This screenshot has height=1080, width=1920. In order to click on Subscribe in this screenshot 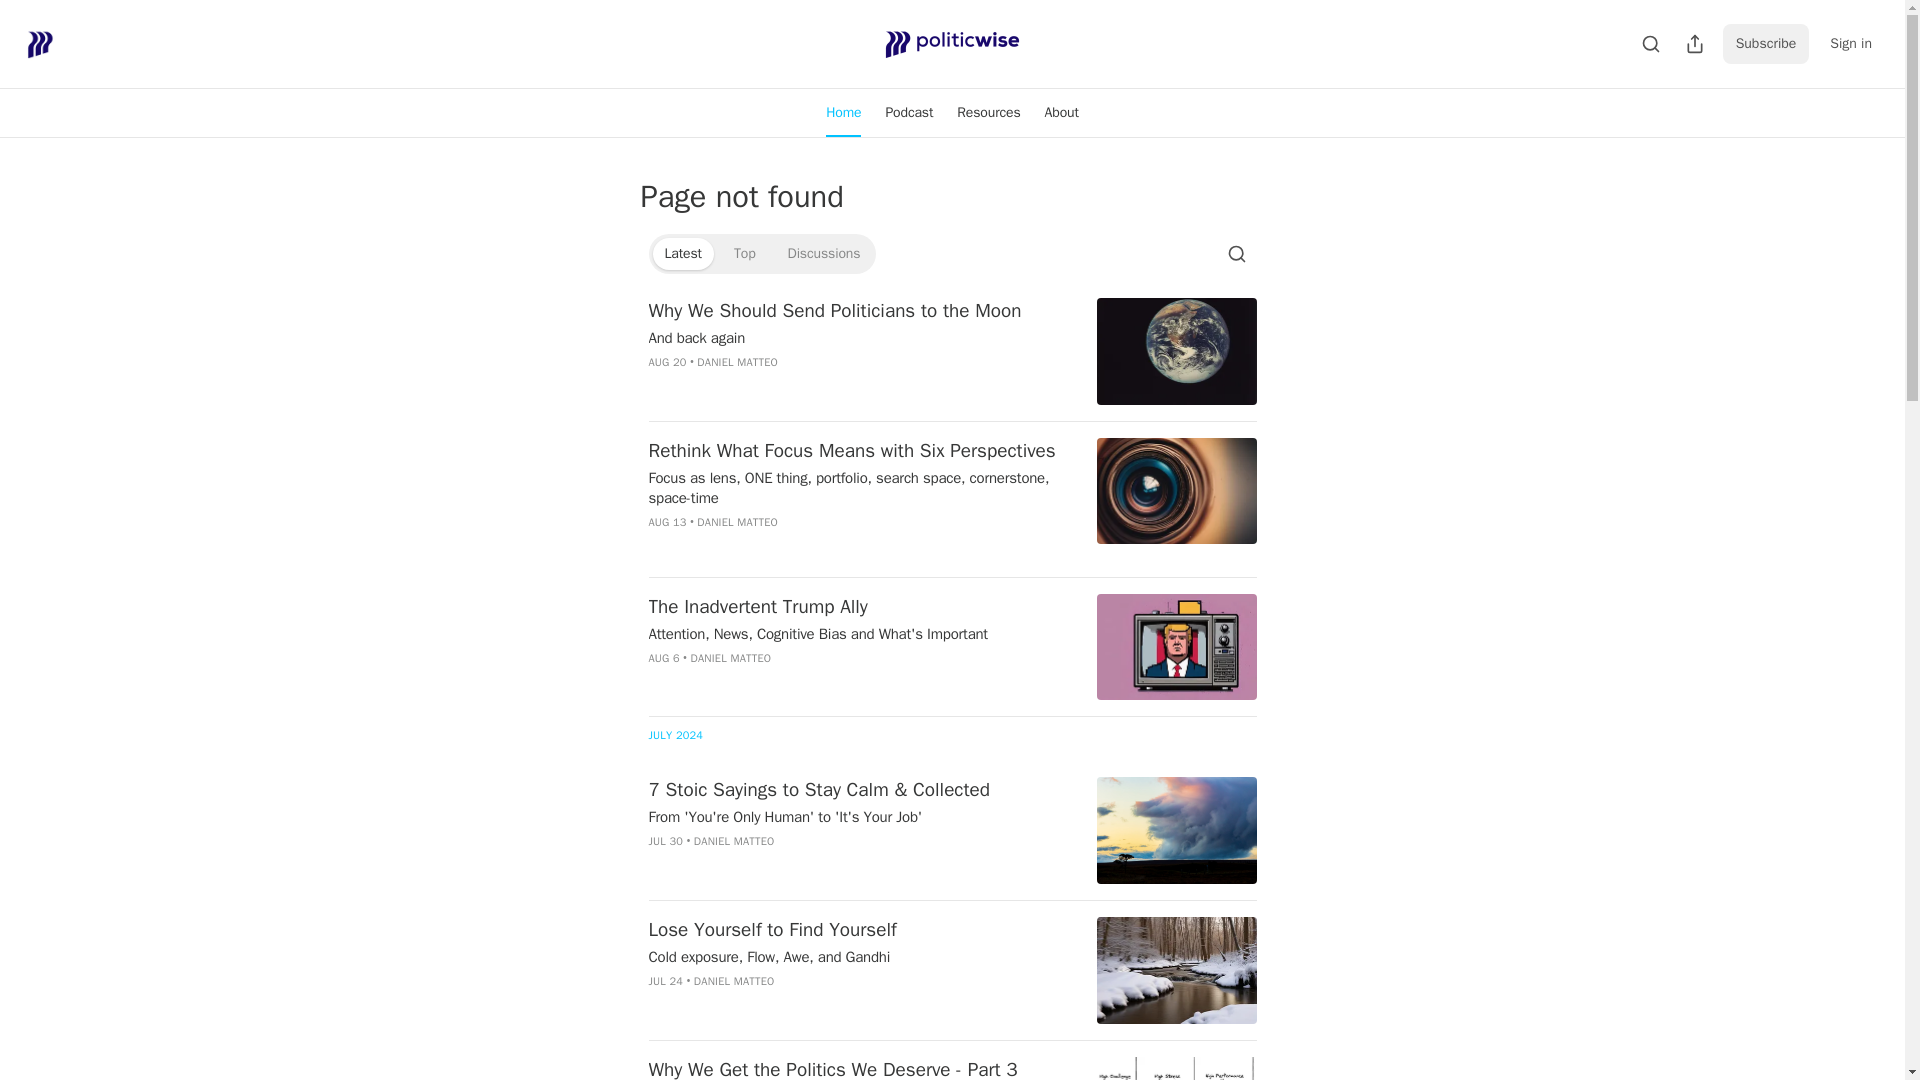, I will do `click(1766, 43)`.